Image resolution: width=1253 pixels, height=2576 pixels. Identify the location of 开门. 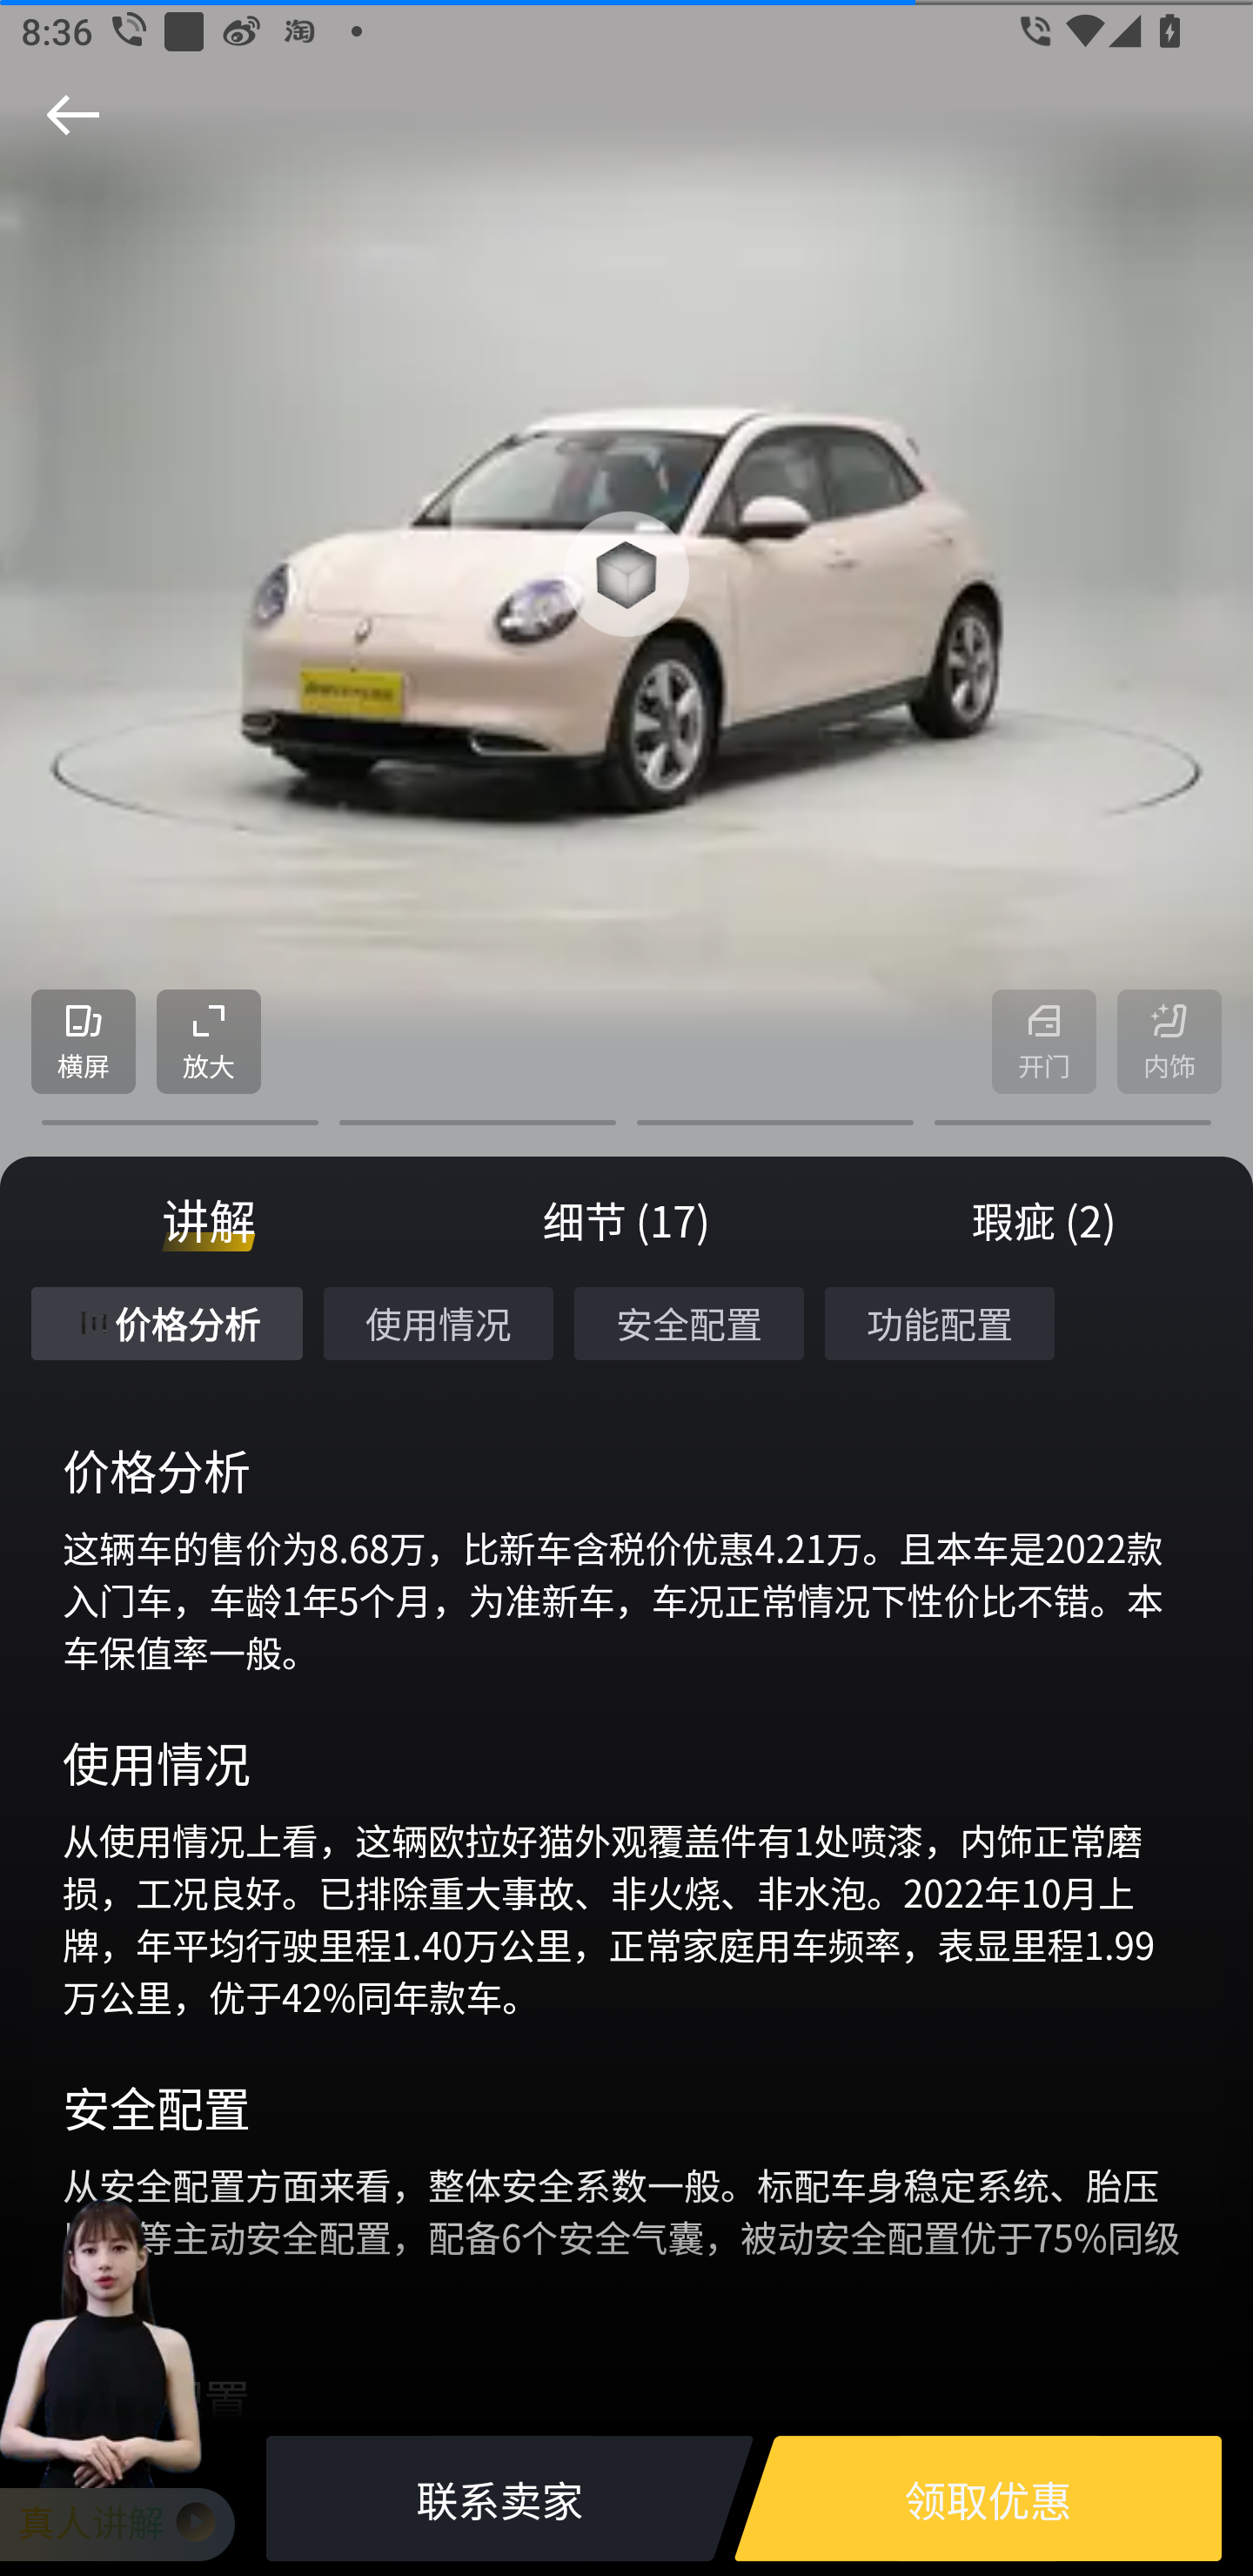
(1044, 1043).